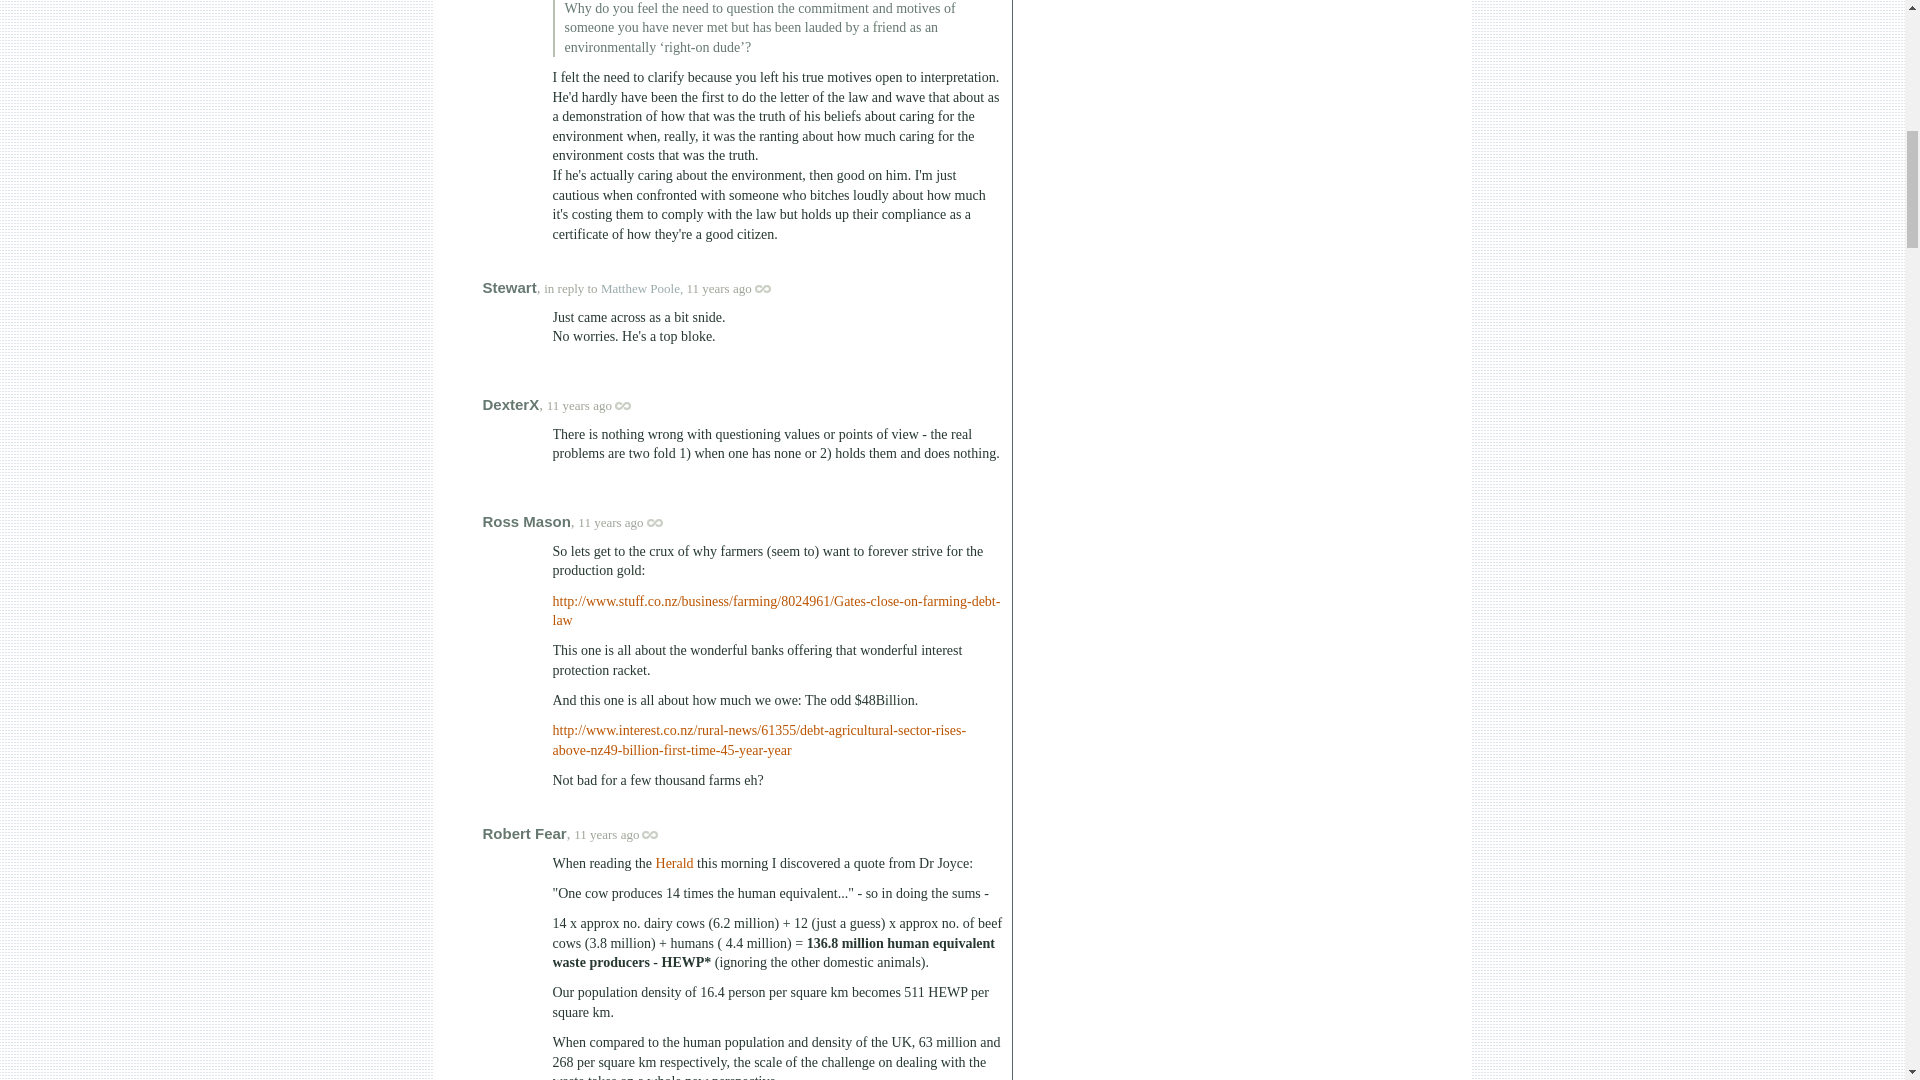 The width and height of the screenshot is (1920, 1080). What do you see at coordinates (629, 522) in the screenshot?
I see `11 years ago` at bounding box center [629, 522].